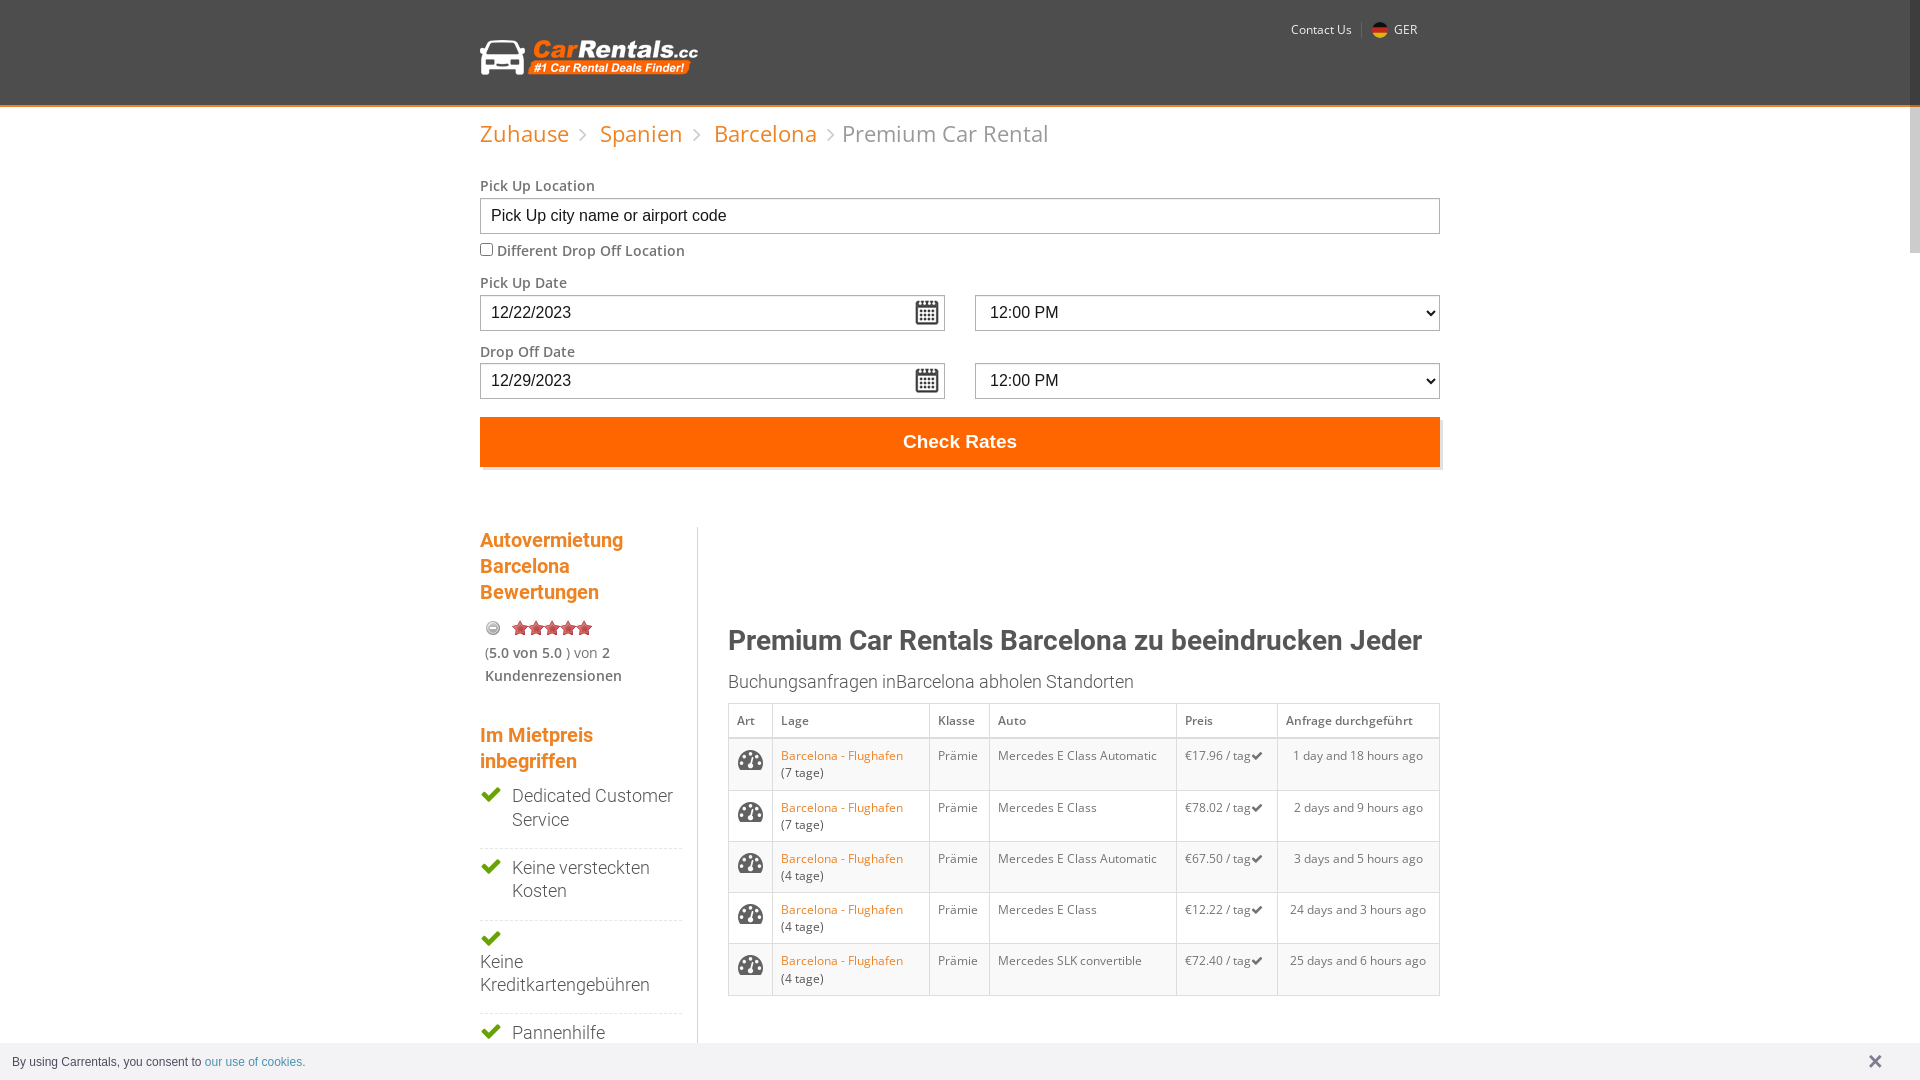  Describe the element at coordinates (493, 627) in the screenshot. I see `Cancel Rating` at that location.